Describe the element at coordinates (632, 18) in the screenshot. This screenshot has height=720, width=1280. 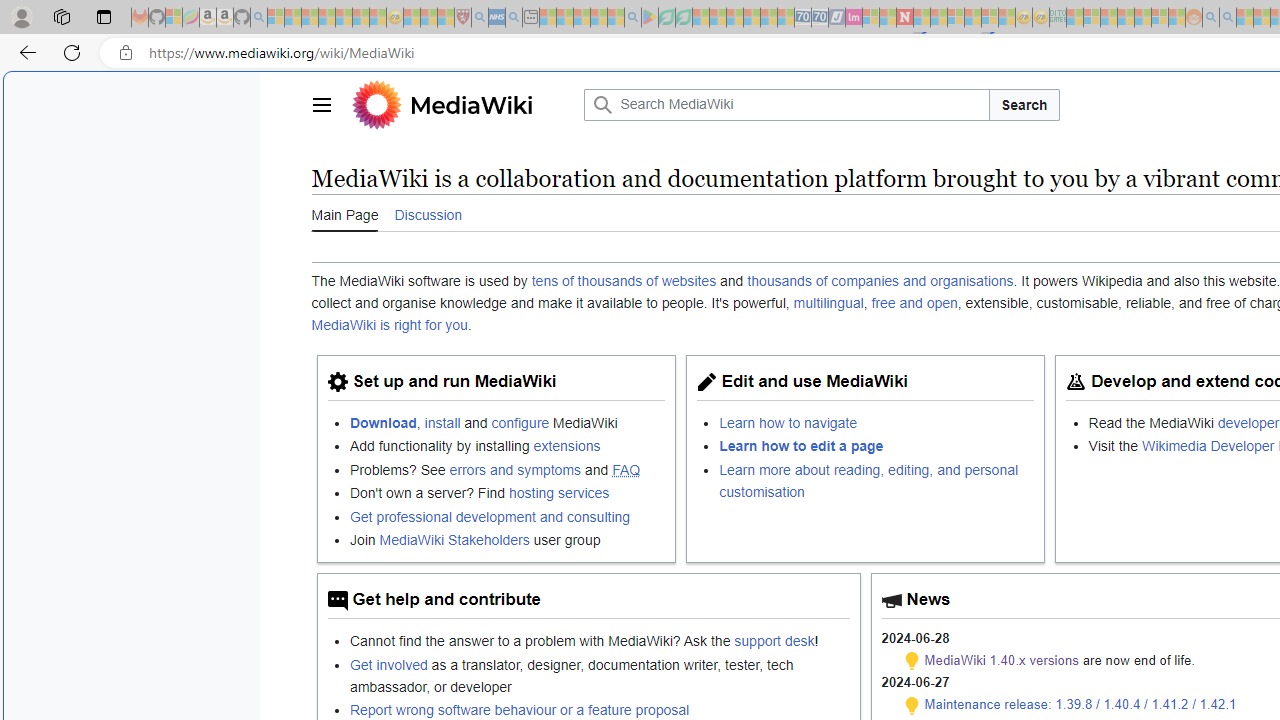
I see `google - Search - Sleeping` at that location.